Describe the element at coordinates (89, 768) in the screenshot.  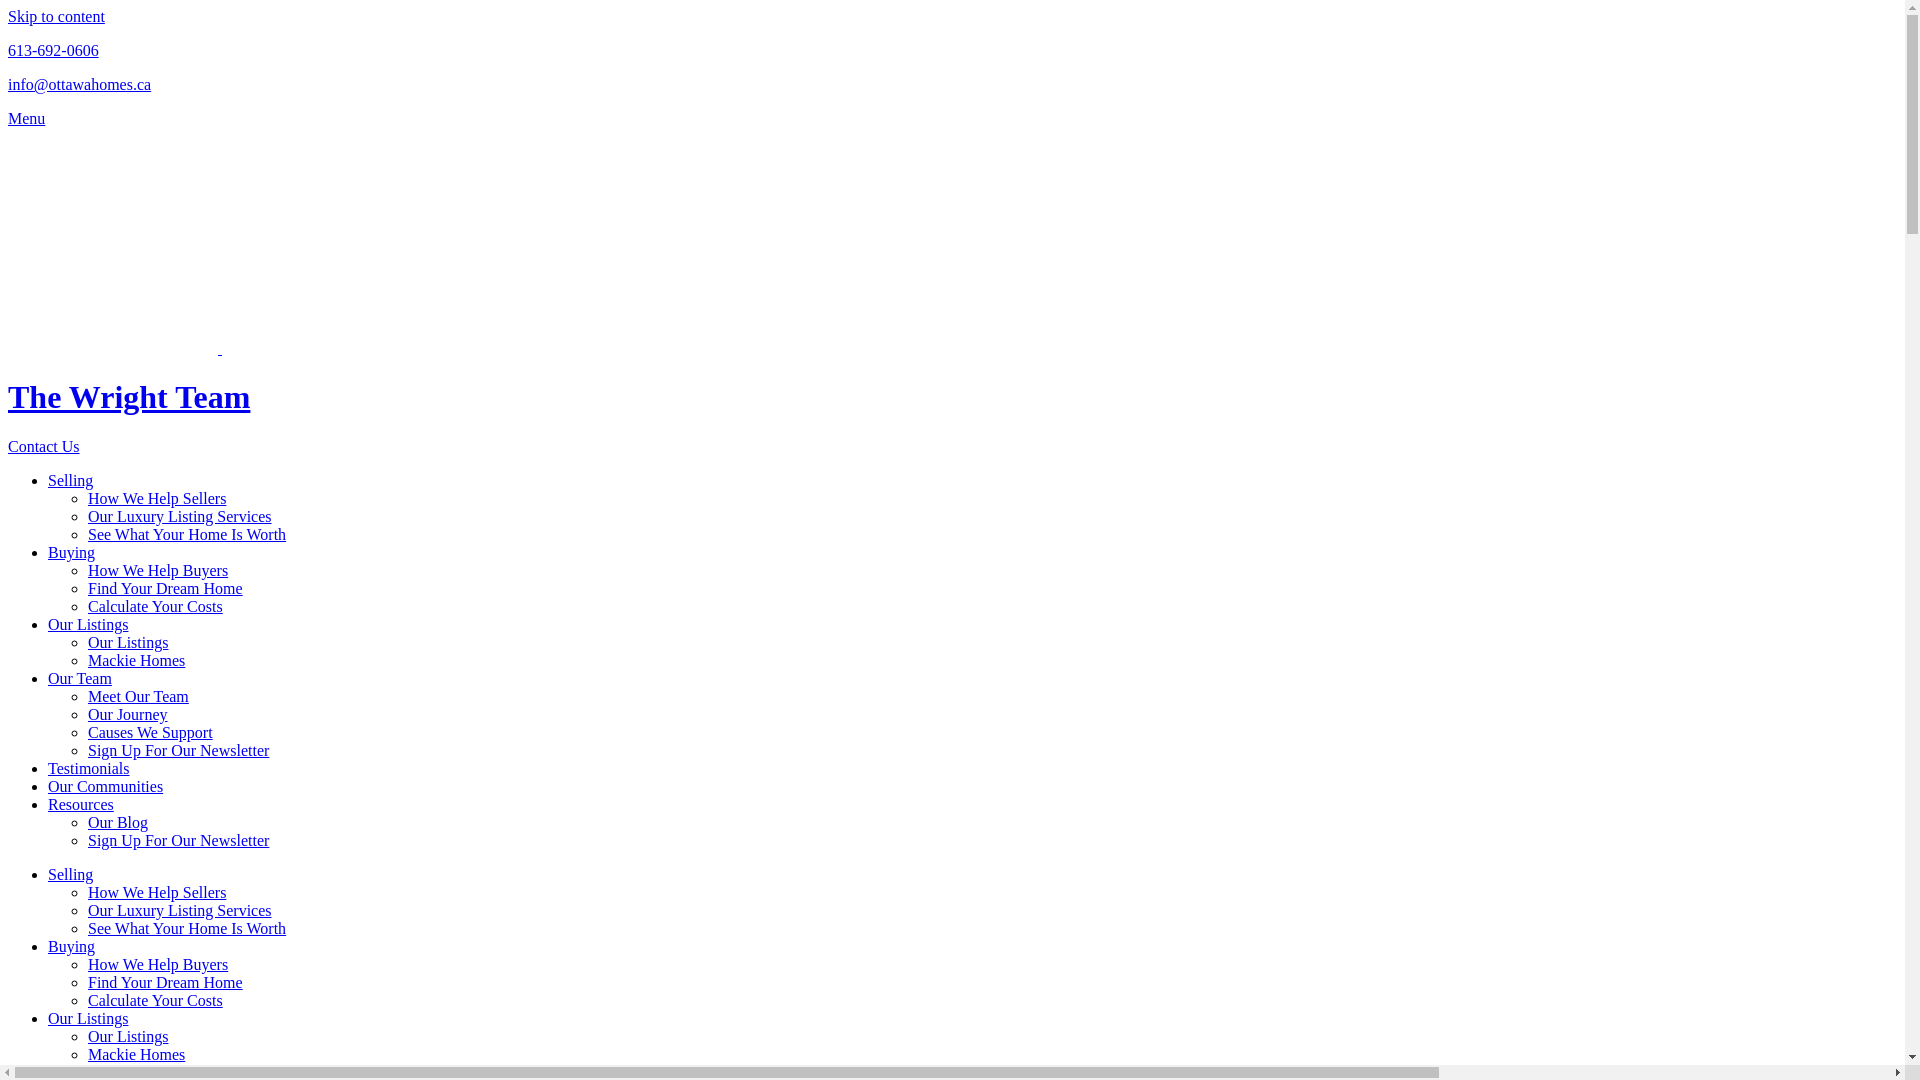
I see `Testimonials` at that location.